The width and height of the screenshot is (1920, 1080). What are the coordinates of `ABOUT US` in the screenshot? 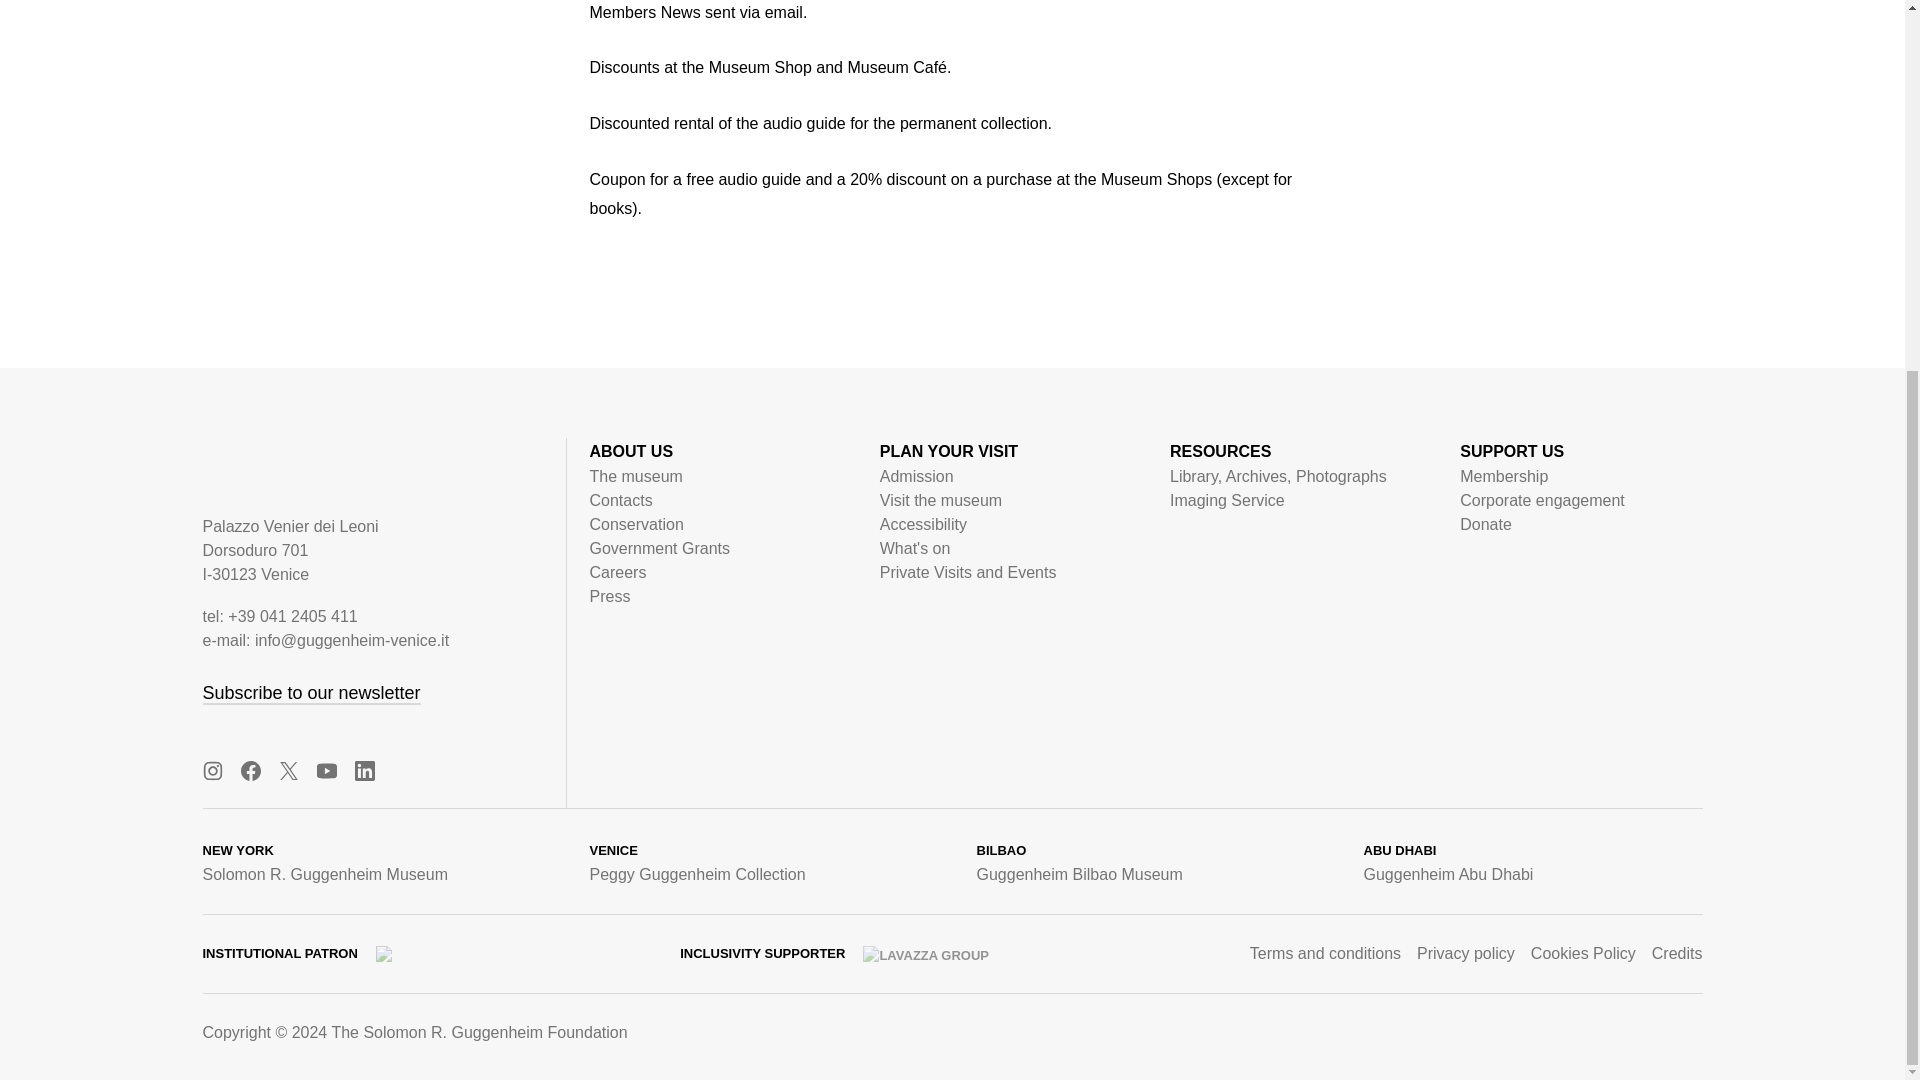 It's located at (631, 450).